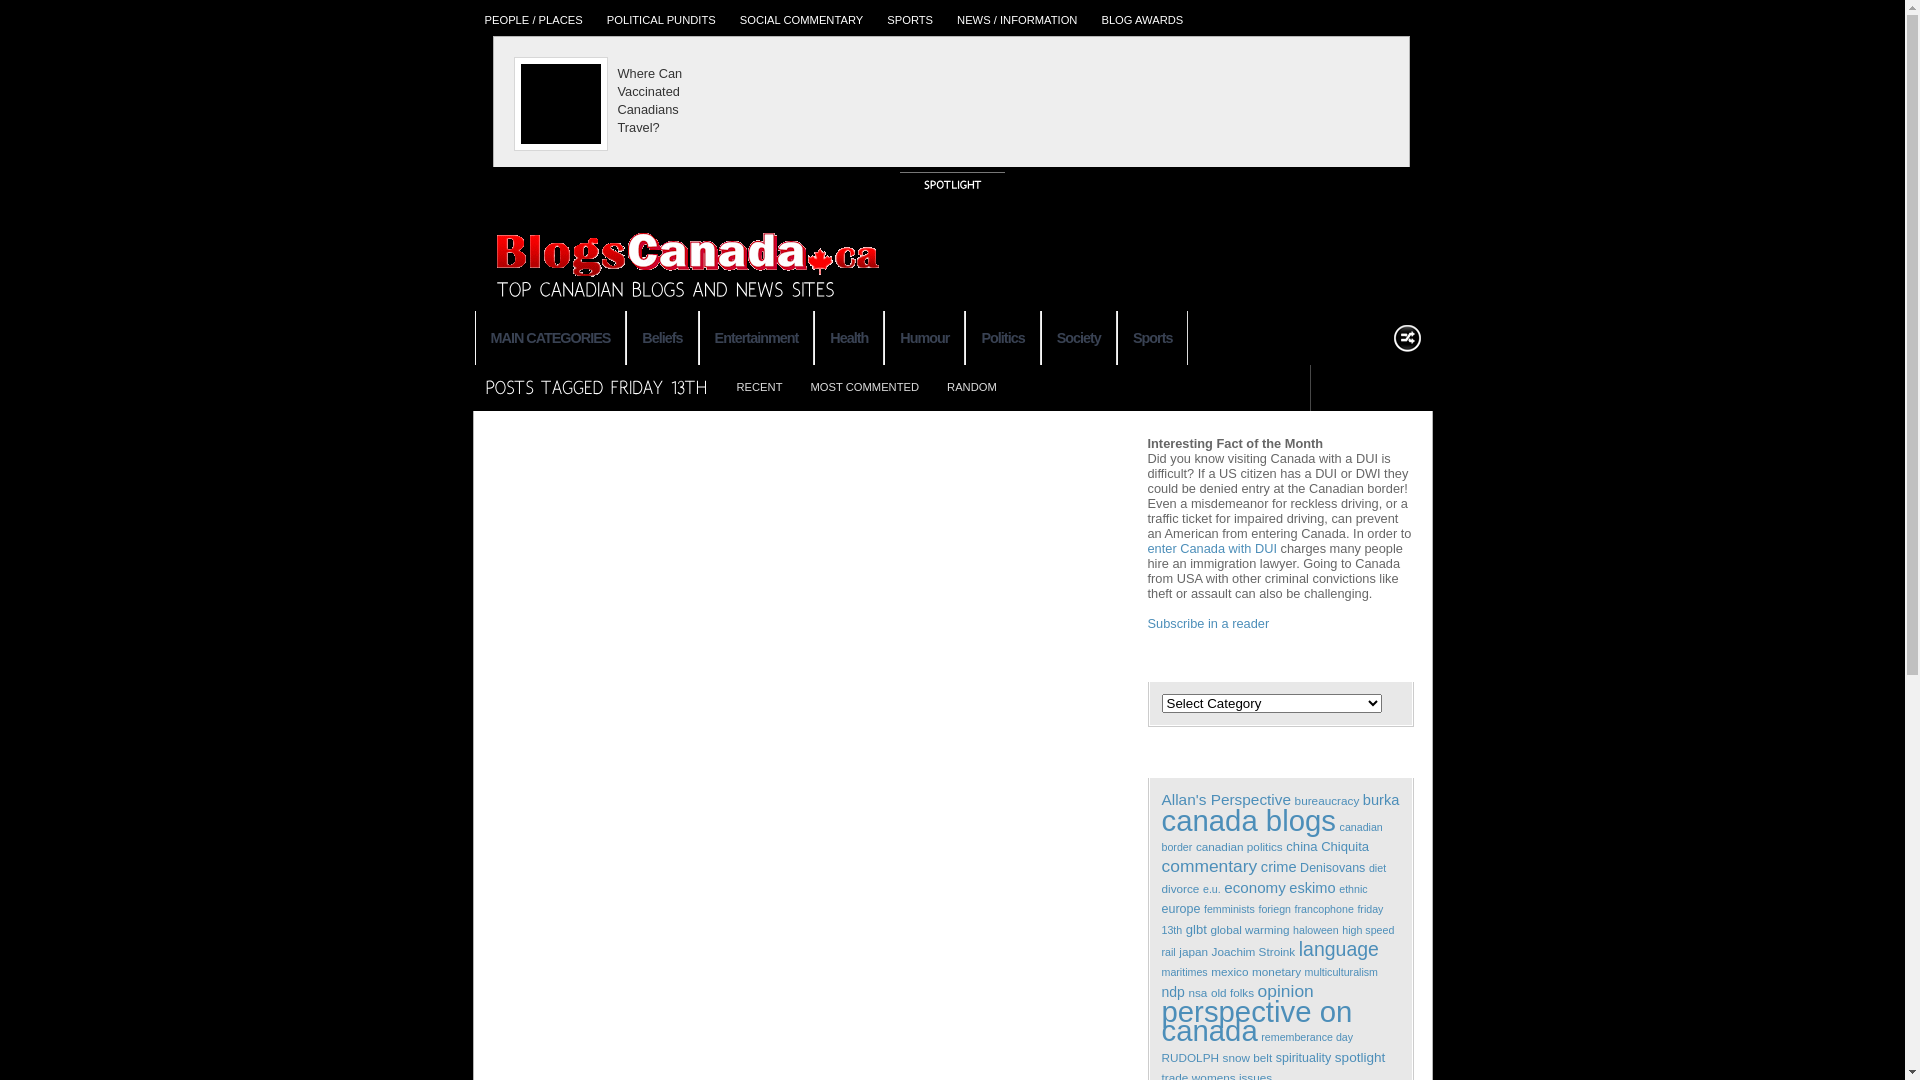  I want to click on diet, so click(1378, 868).